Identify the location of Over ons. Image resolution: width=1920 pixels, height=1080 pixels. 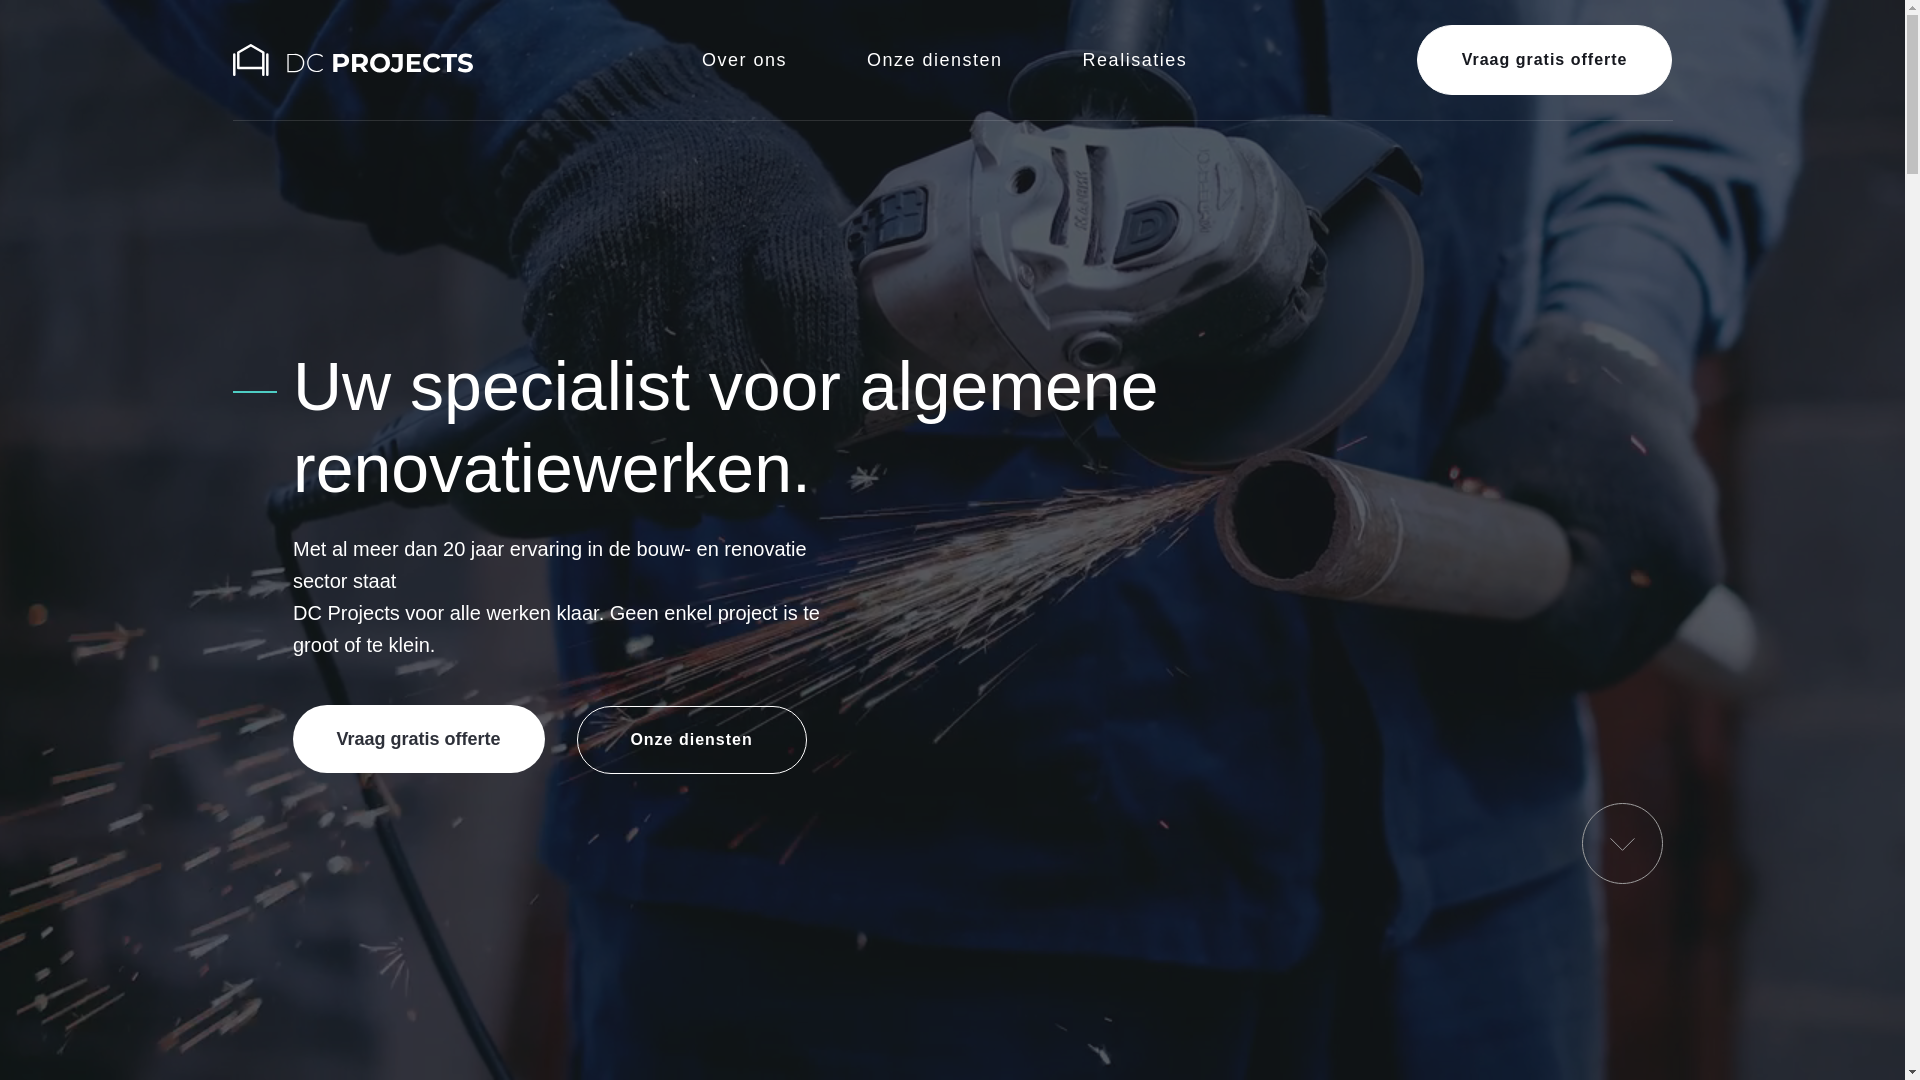
(744, 60).